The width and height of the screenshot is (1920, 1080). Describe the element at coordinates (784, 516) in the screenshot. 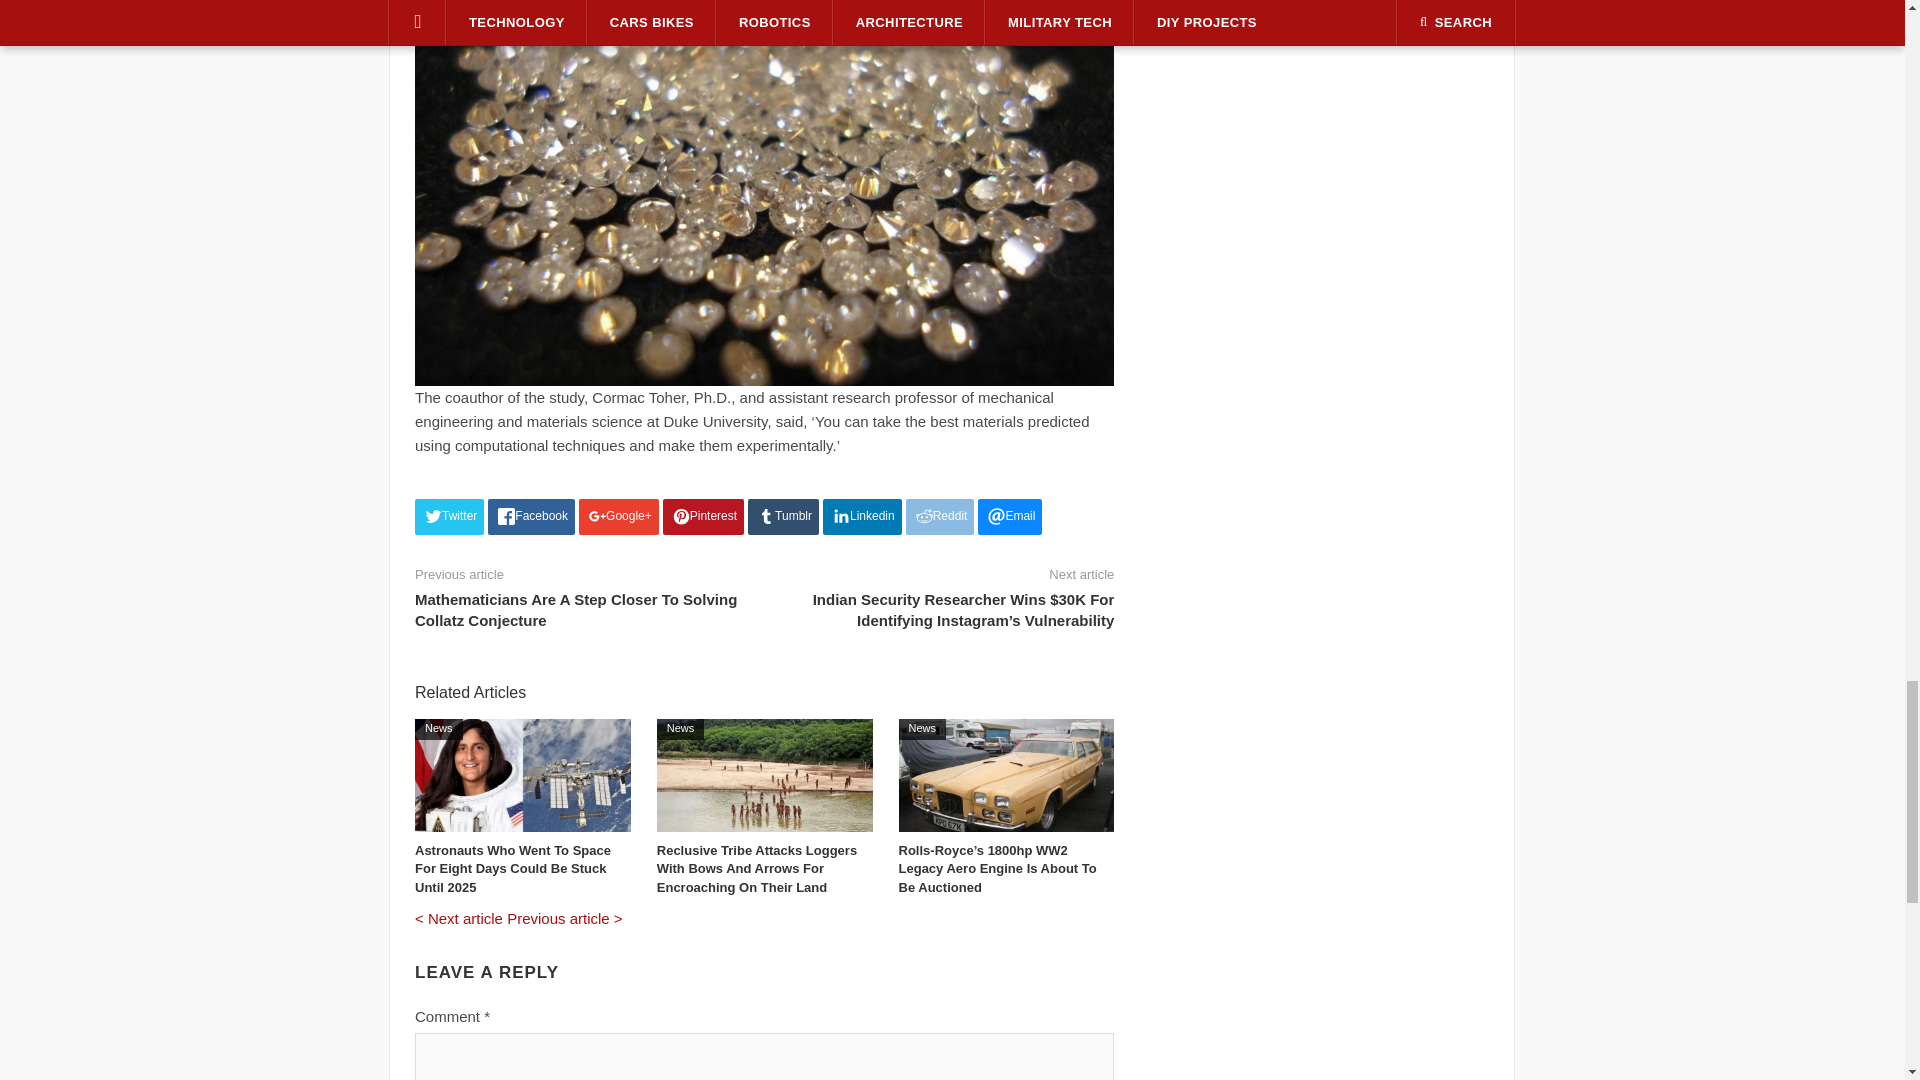

I see `Tumblr` at that location.